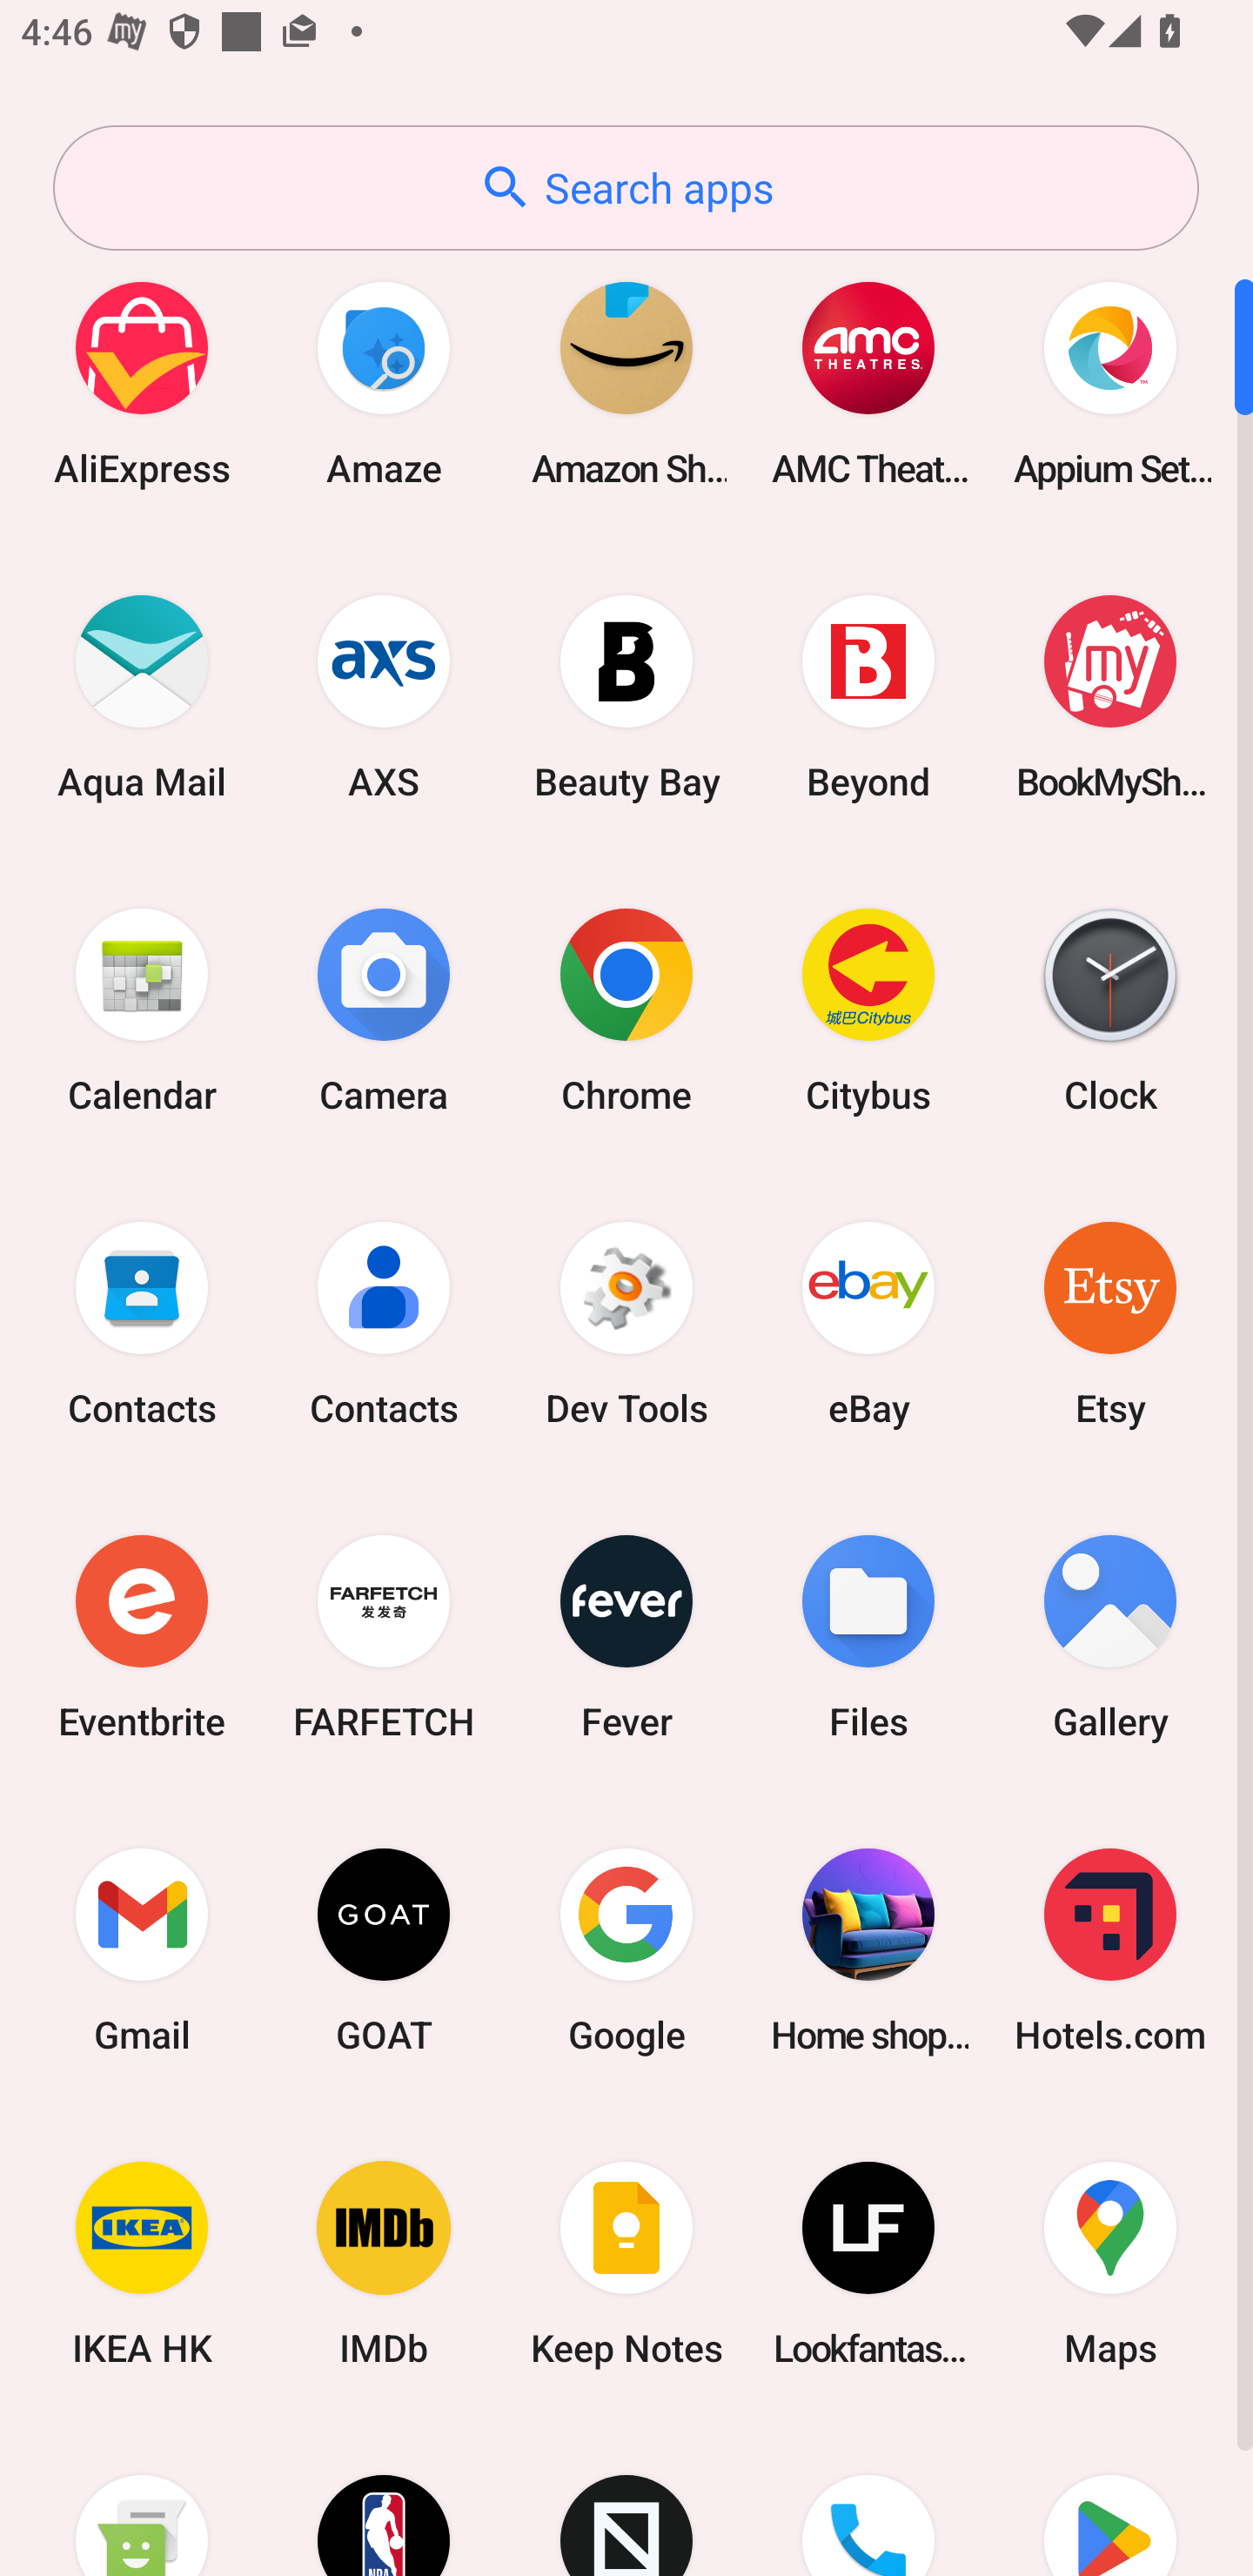 The width and height of the screenshot is (1253, 2576). What do you see at coordinates (868, 2264) in the screenshot?
I see `Lookfantastic` at bounding box center [868, 2264].